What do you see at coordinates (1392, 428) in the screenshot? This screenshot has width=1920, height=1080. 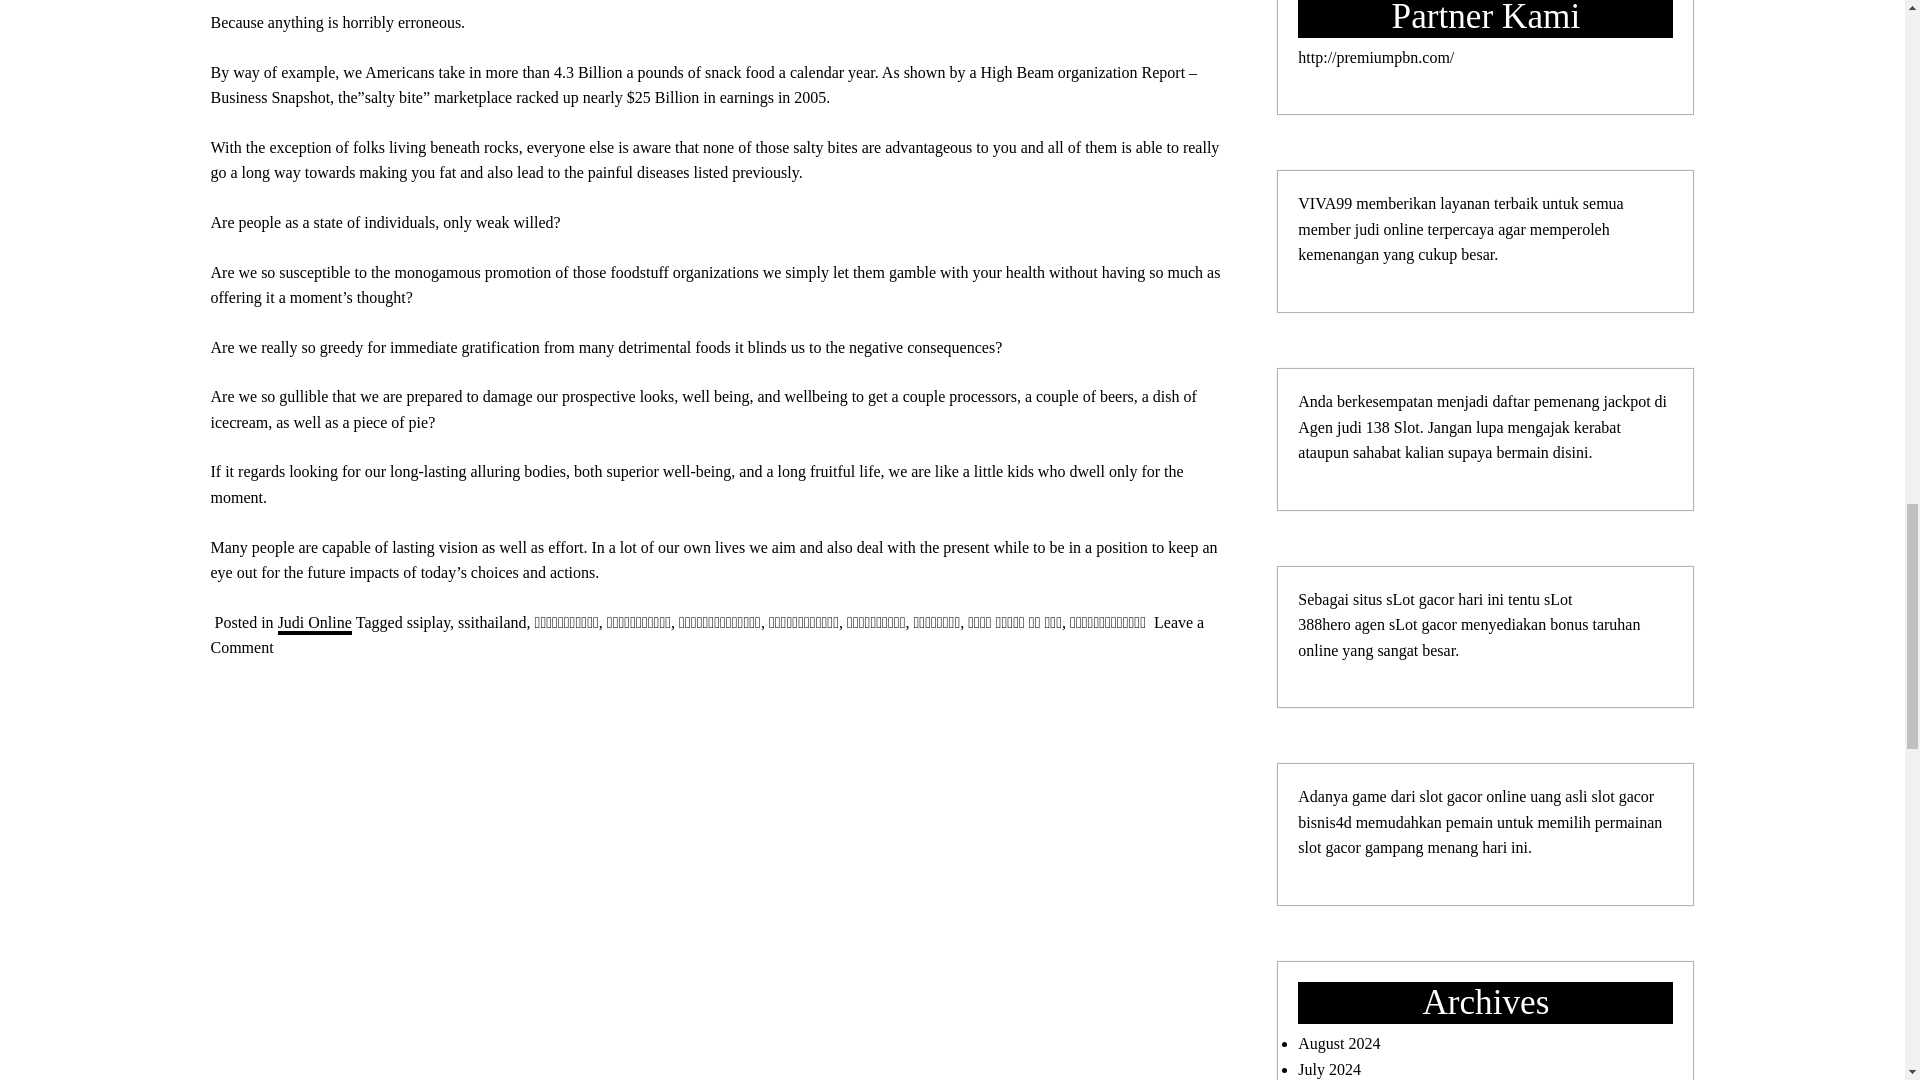 I see `138 Slot` at bounding box center [1392, 428].